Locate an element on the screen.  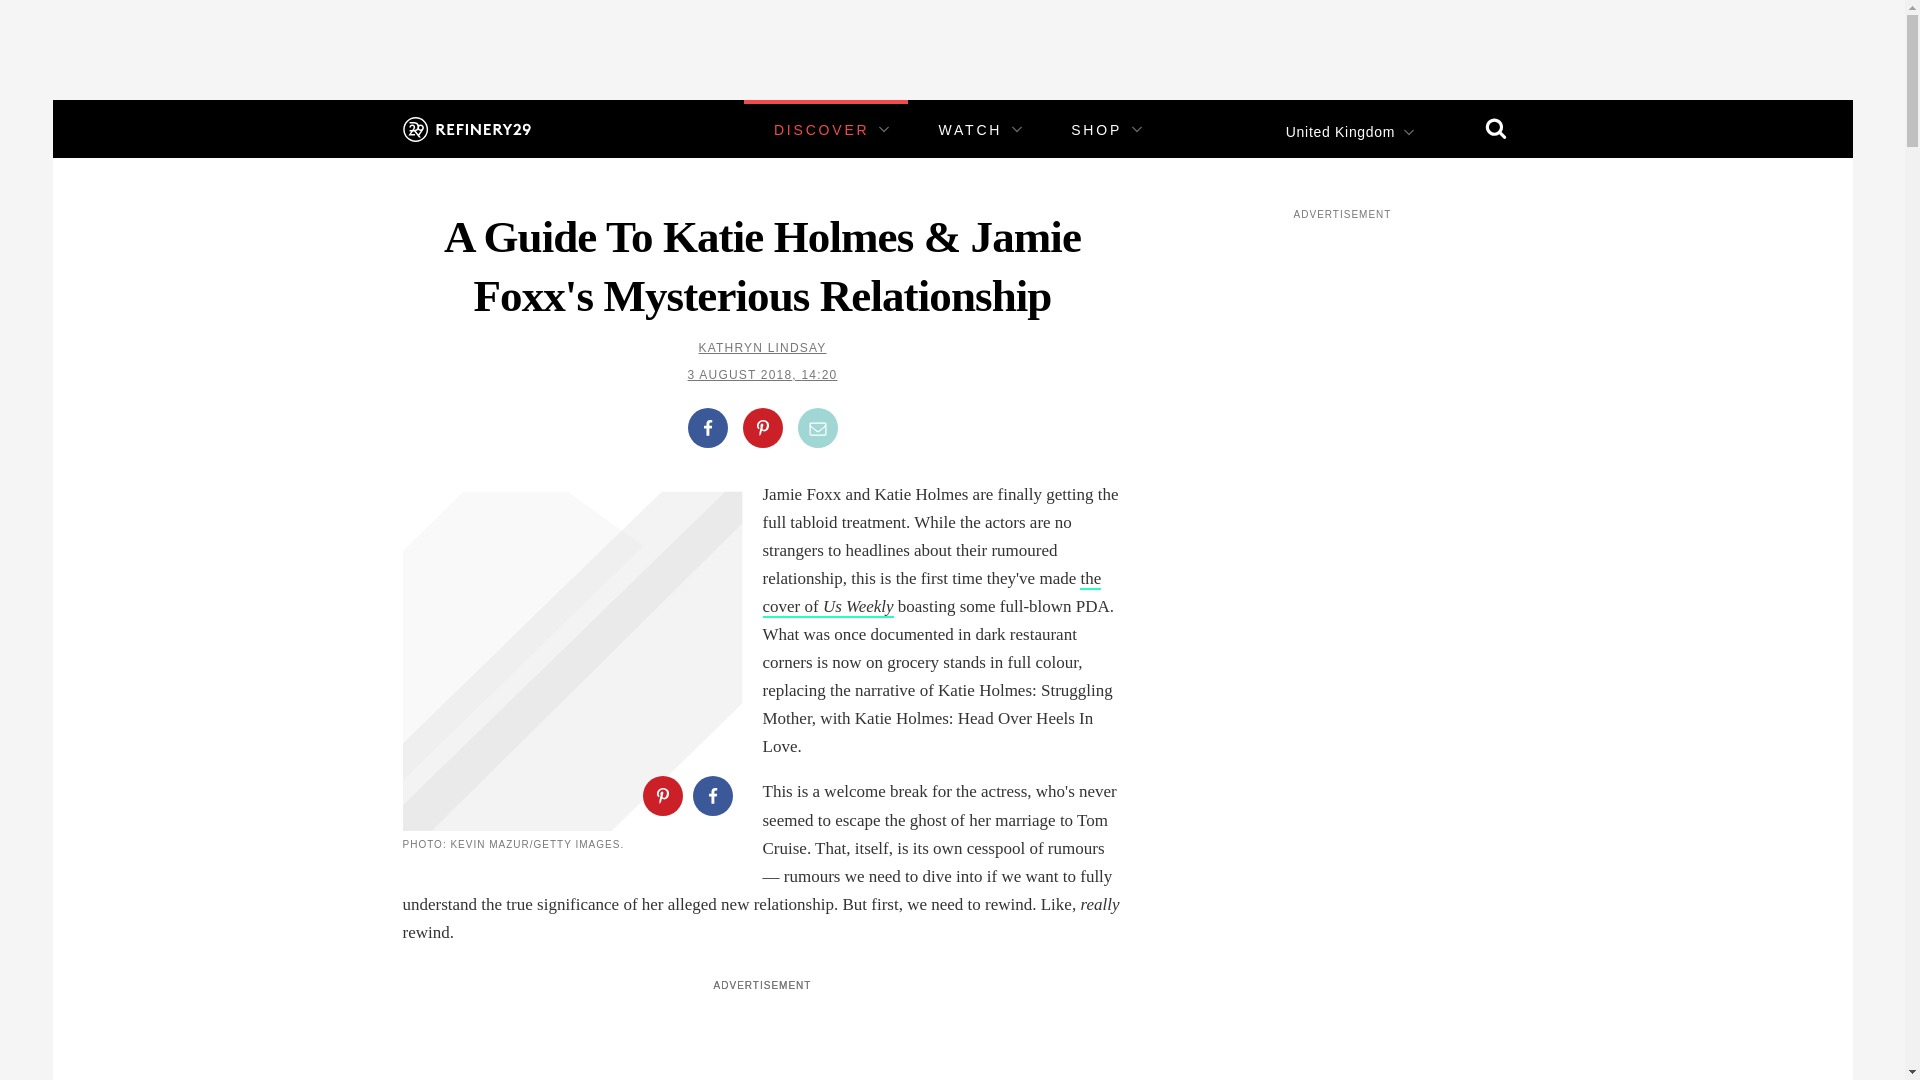
WATCH is located at coordinates (970, 130).